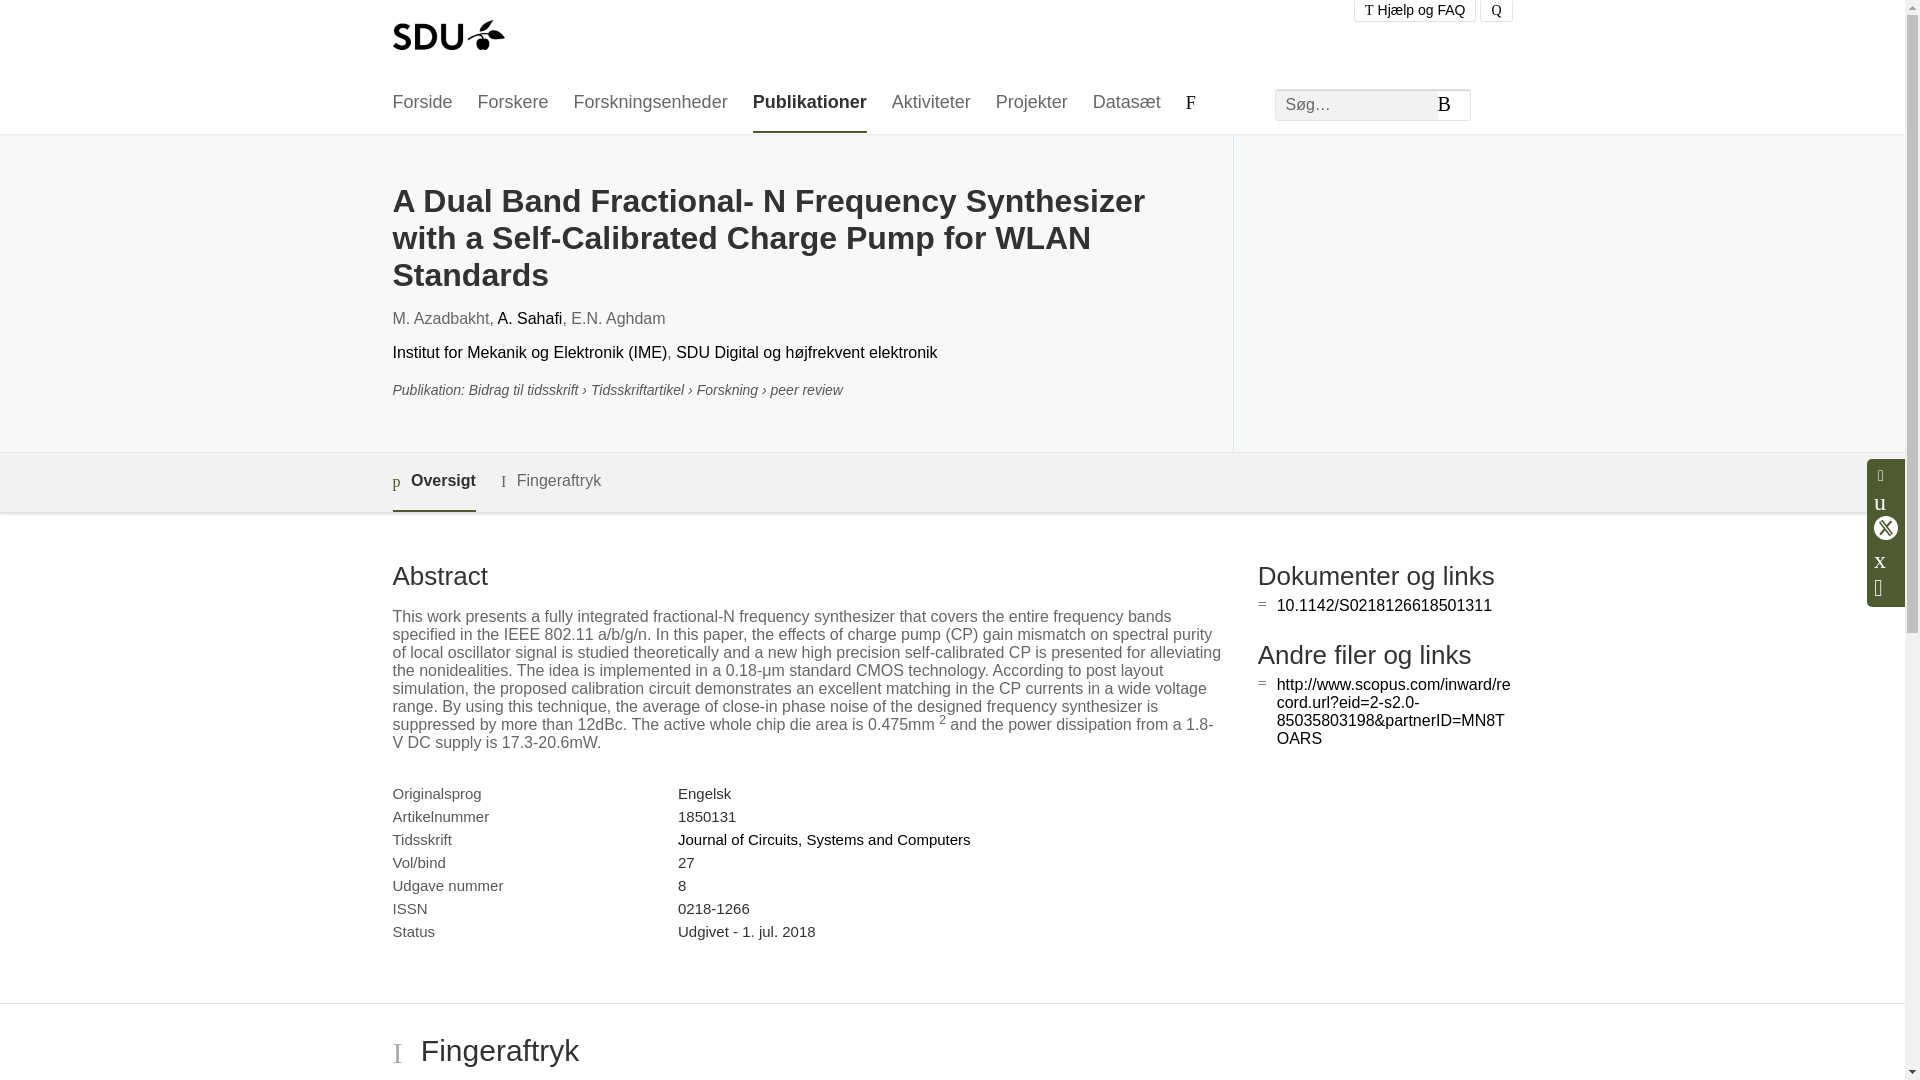 The image size is (1920, 1080). I want to click on Forskere, so click(514, 103).